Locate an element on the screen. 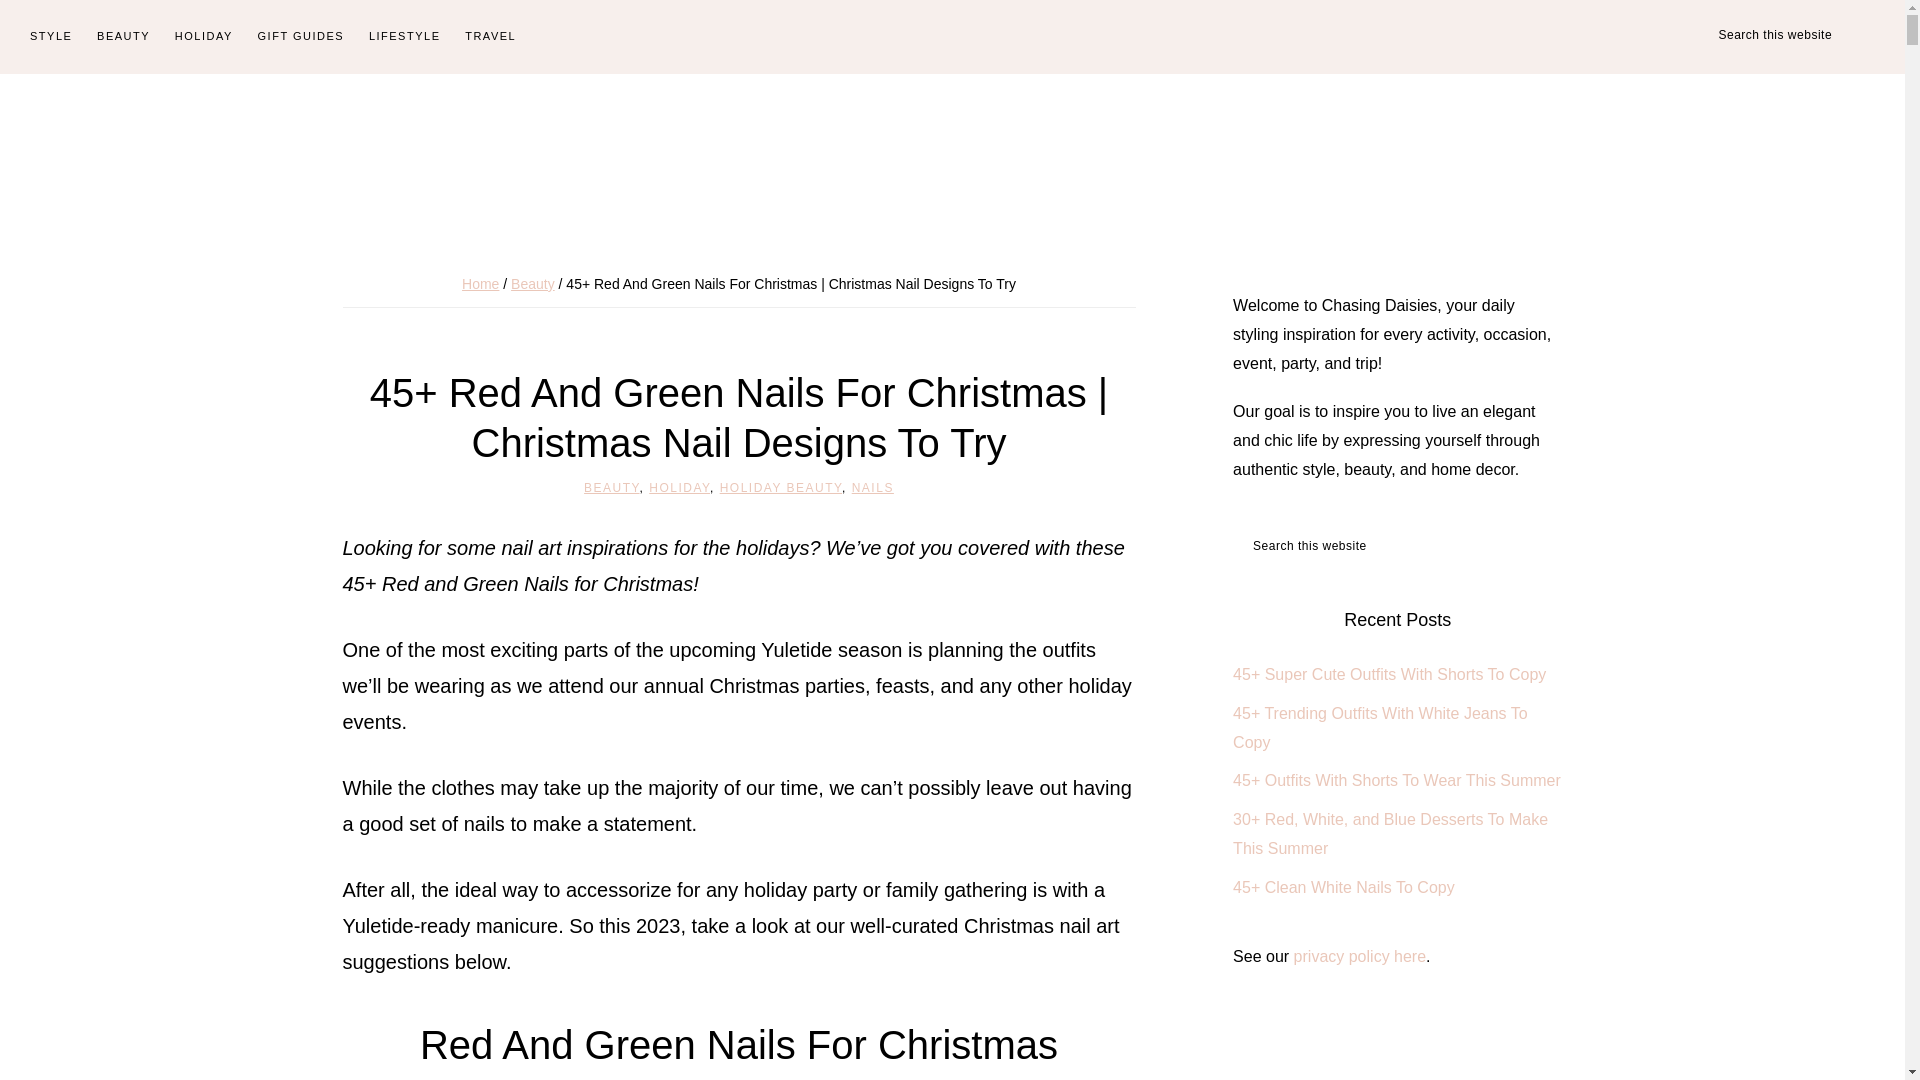 This screenshot has width=1920, height=1080. BEAUTY is located at coordinates (122, 37).